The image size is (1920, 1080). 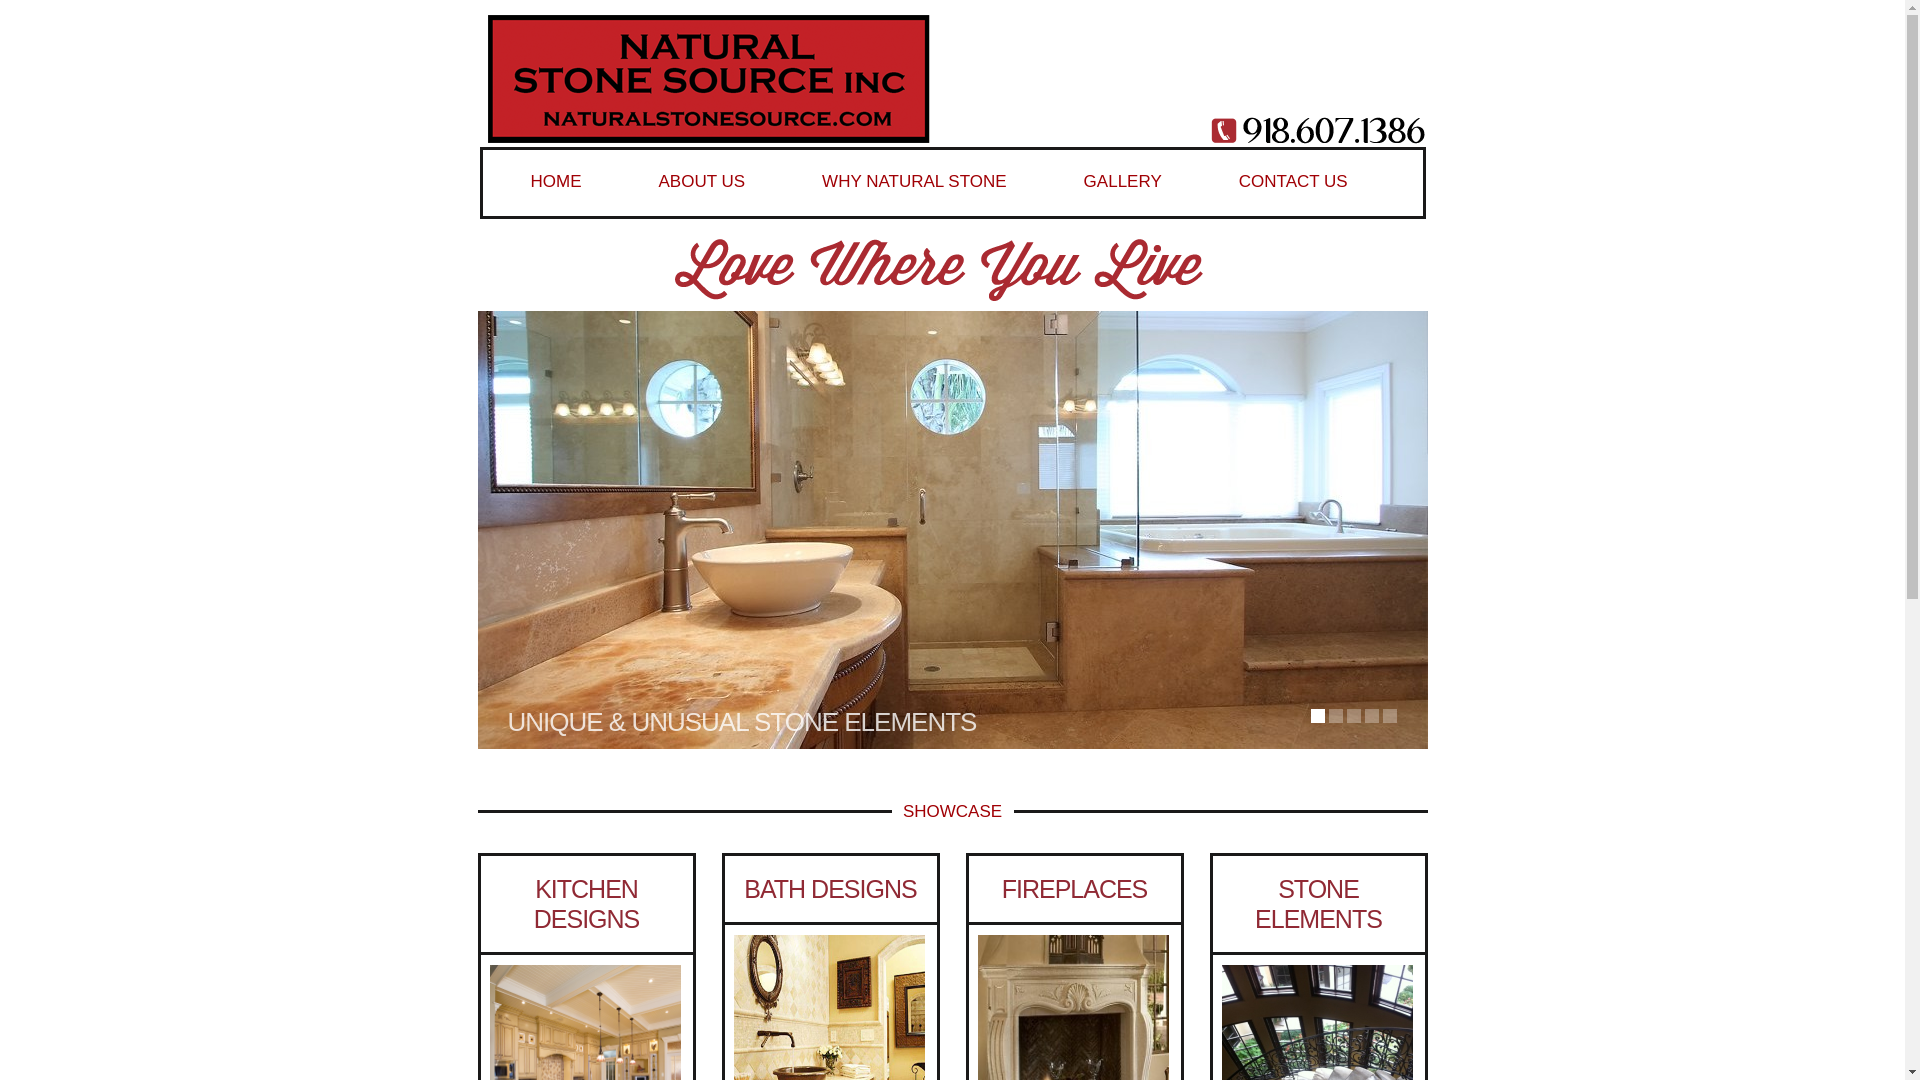 I want to click on 4, so click(x=1370, y=715).